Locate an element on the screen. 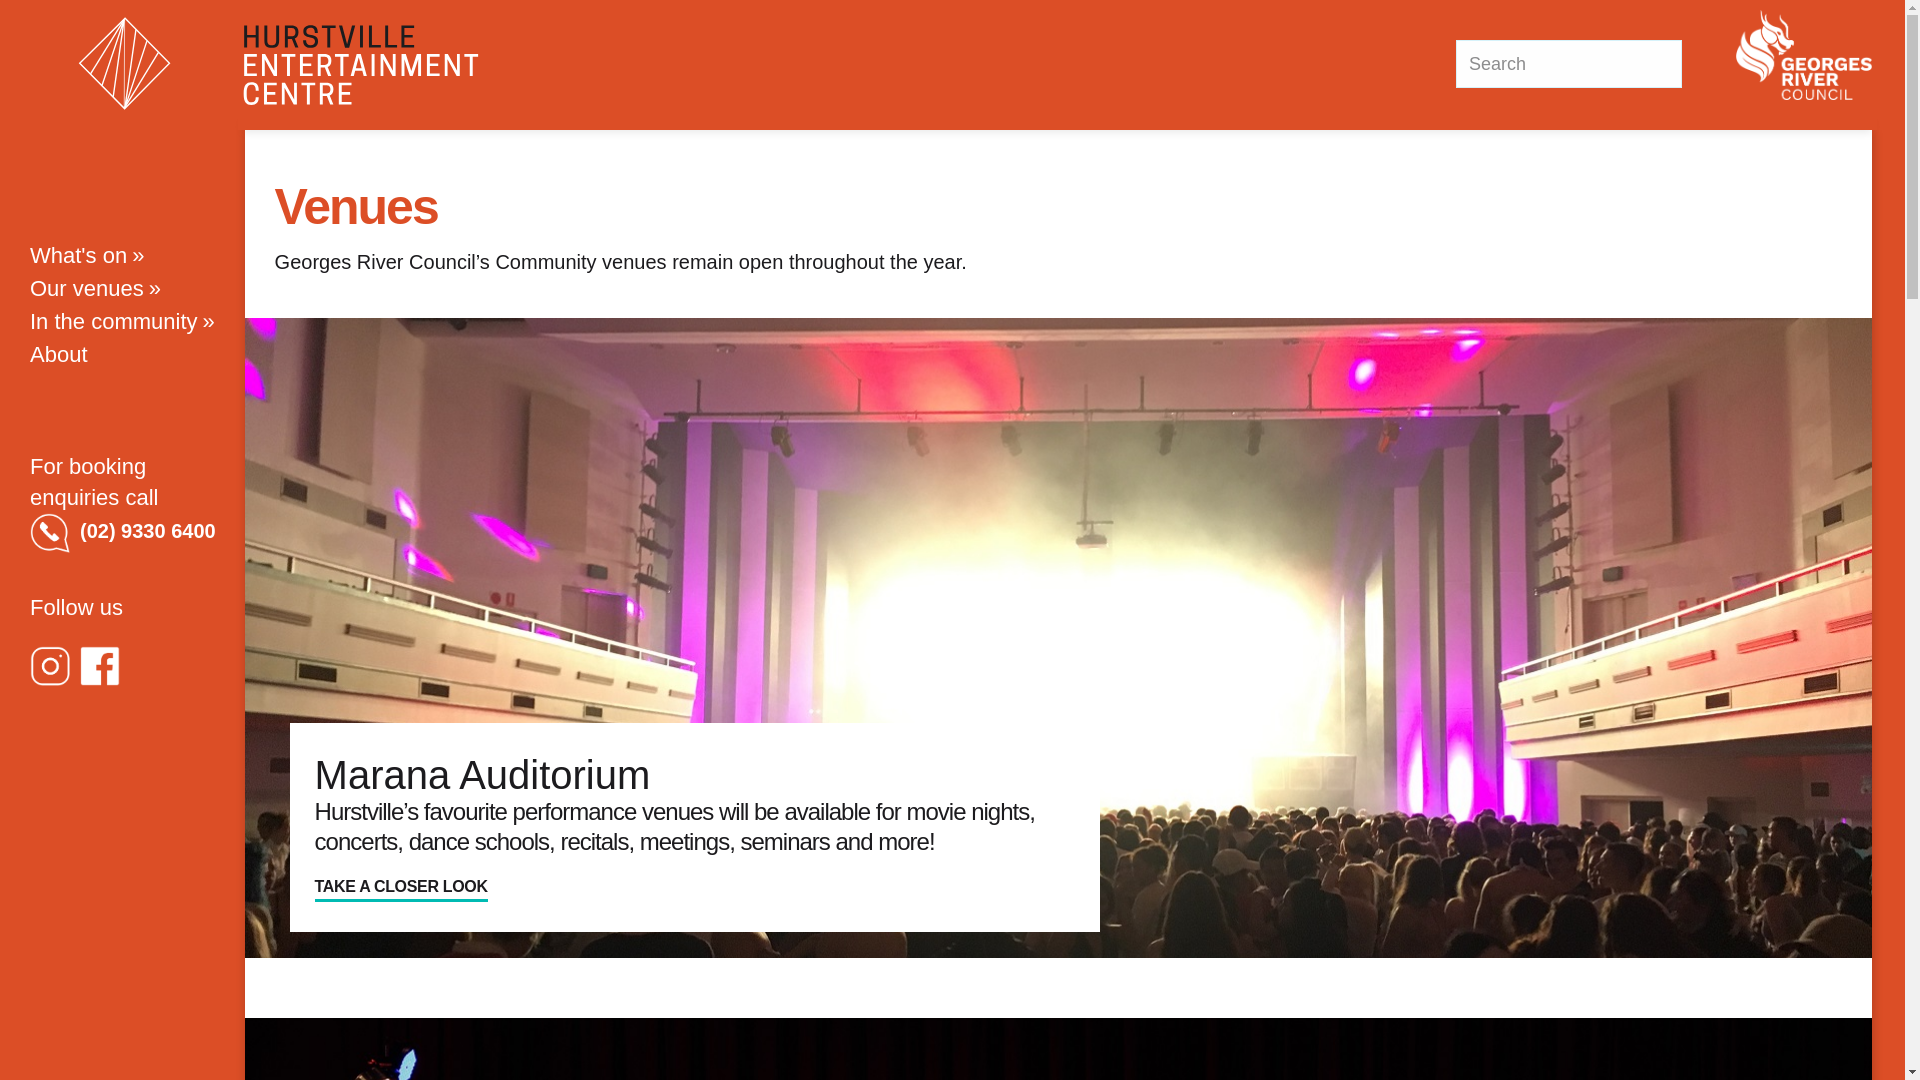  TAKE A CLOSER LOOK is located at coordinates (402, 887).